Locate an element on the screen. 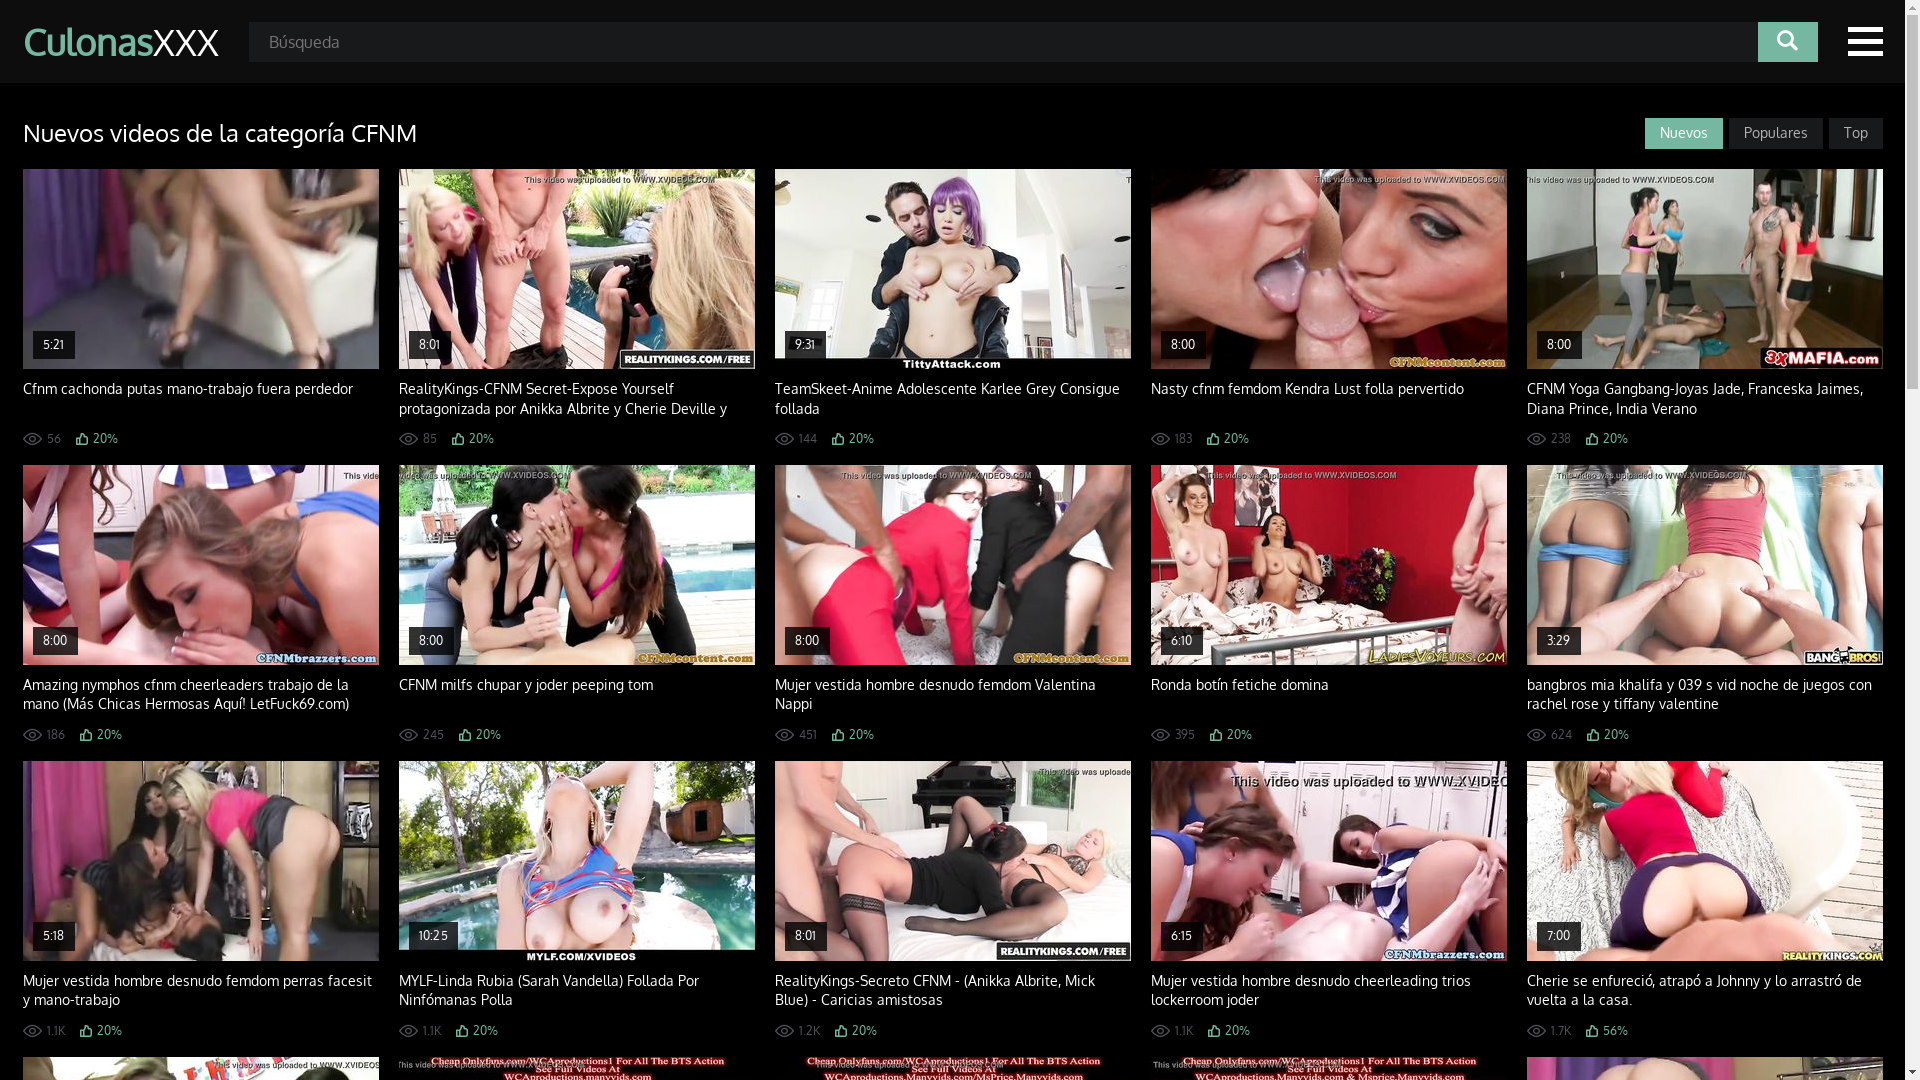 The width and height of the screenshot is (1920, 1080). Nuevos is located at coordinates (1683, 134).